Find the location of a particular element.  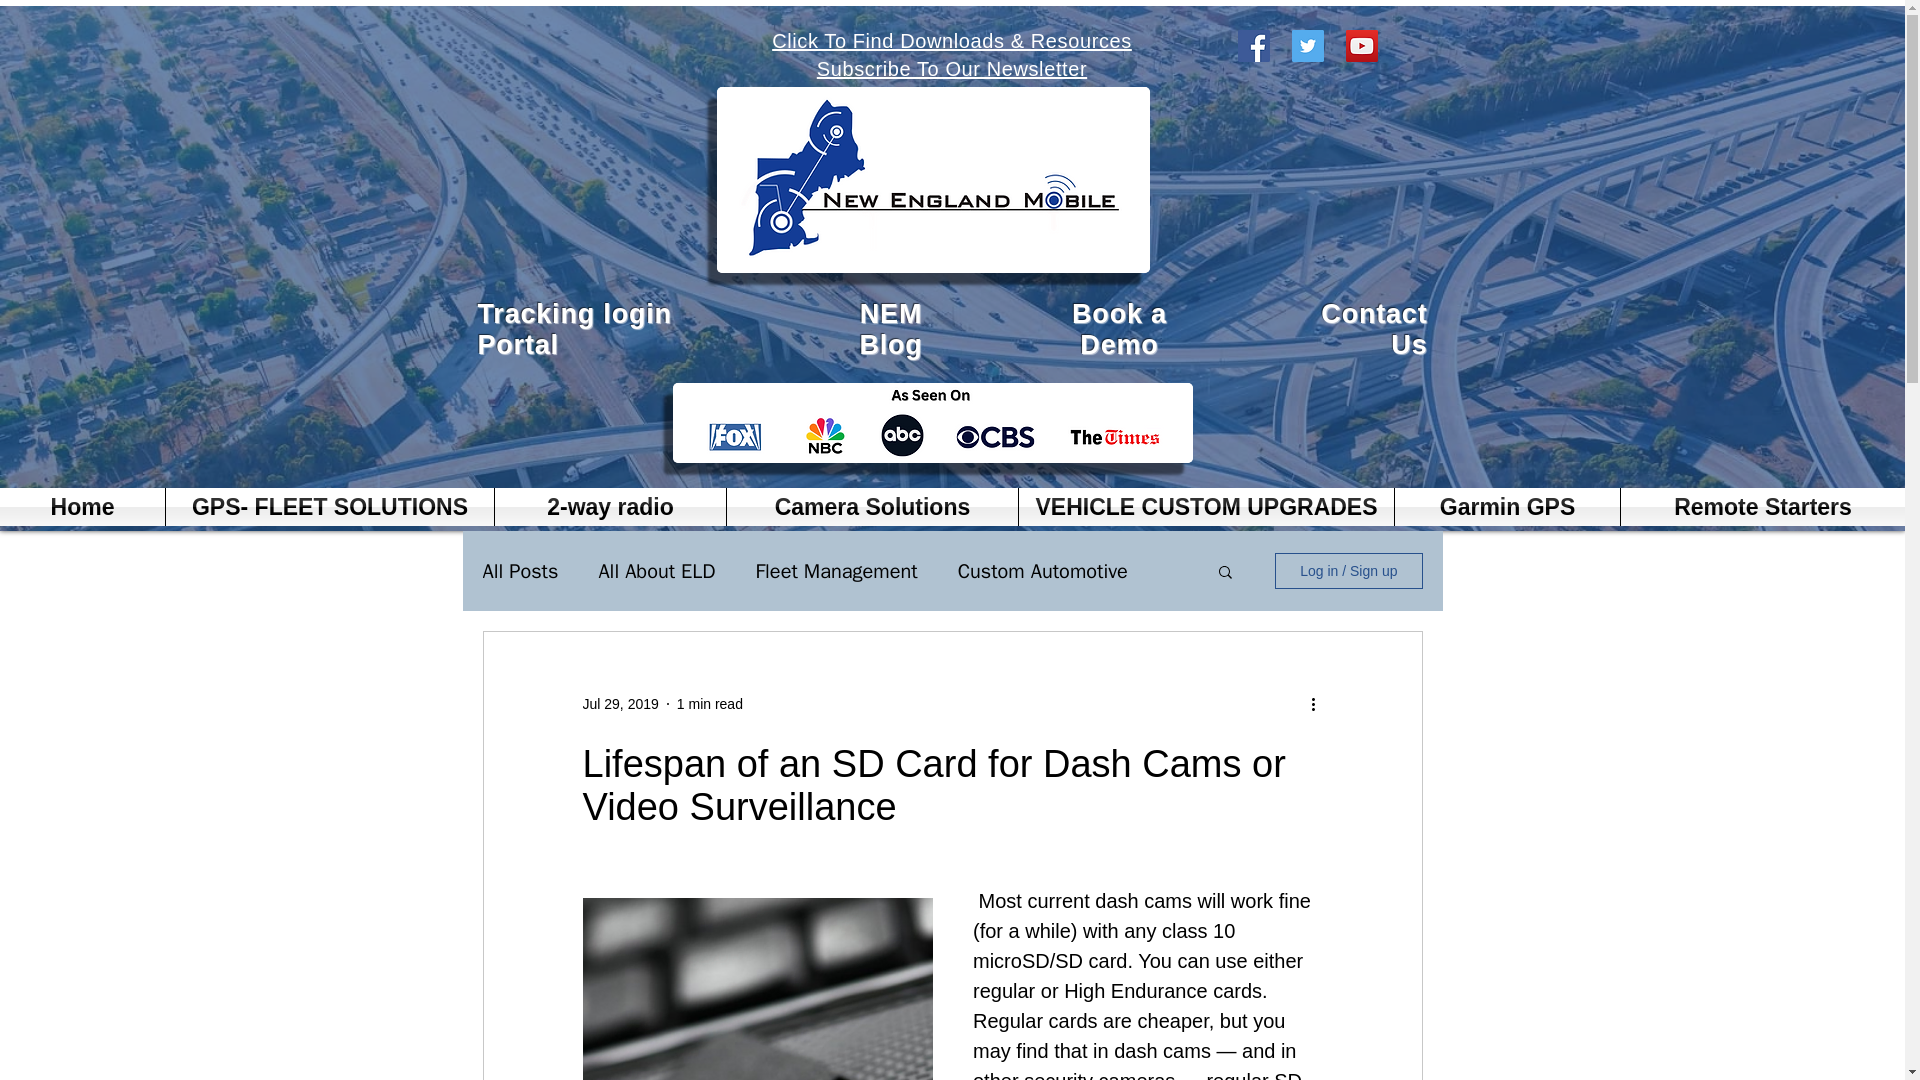

Book a Demo is located at coordinates (1119, 329).